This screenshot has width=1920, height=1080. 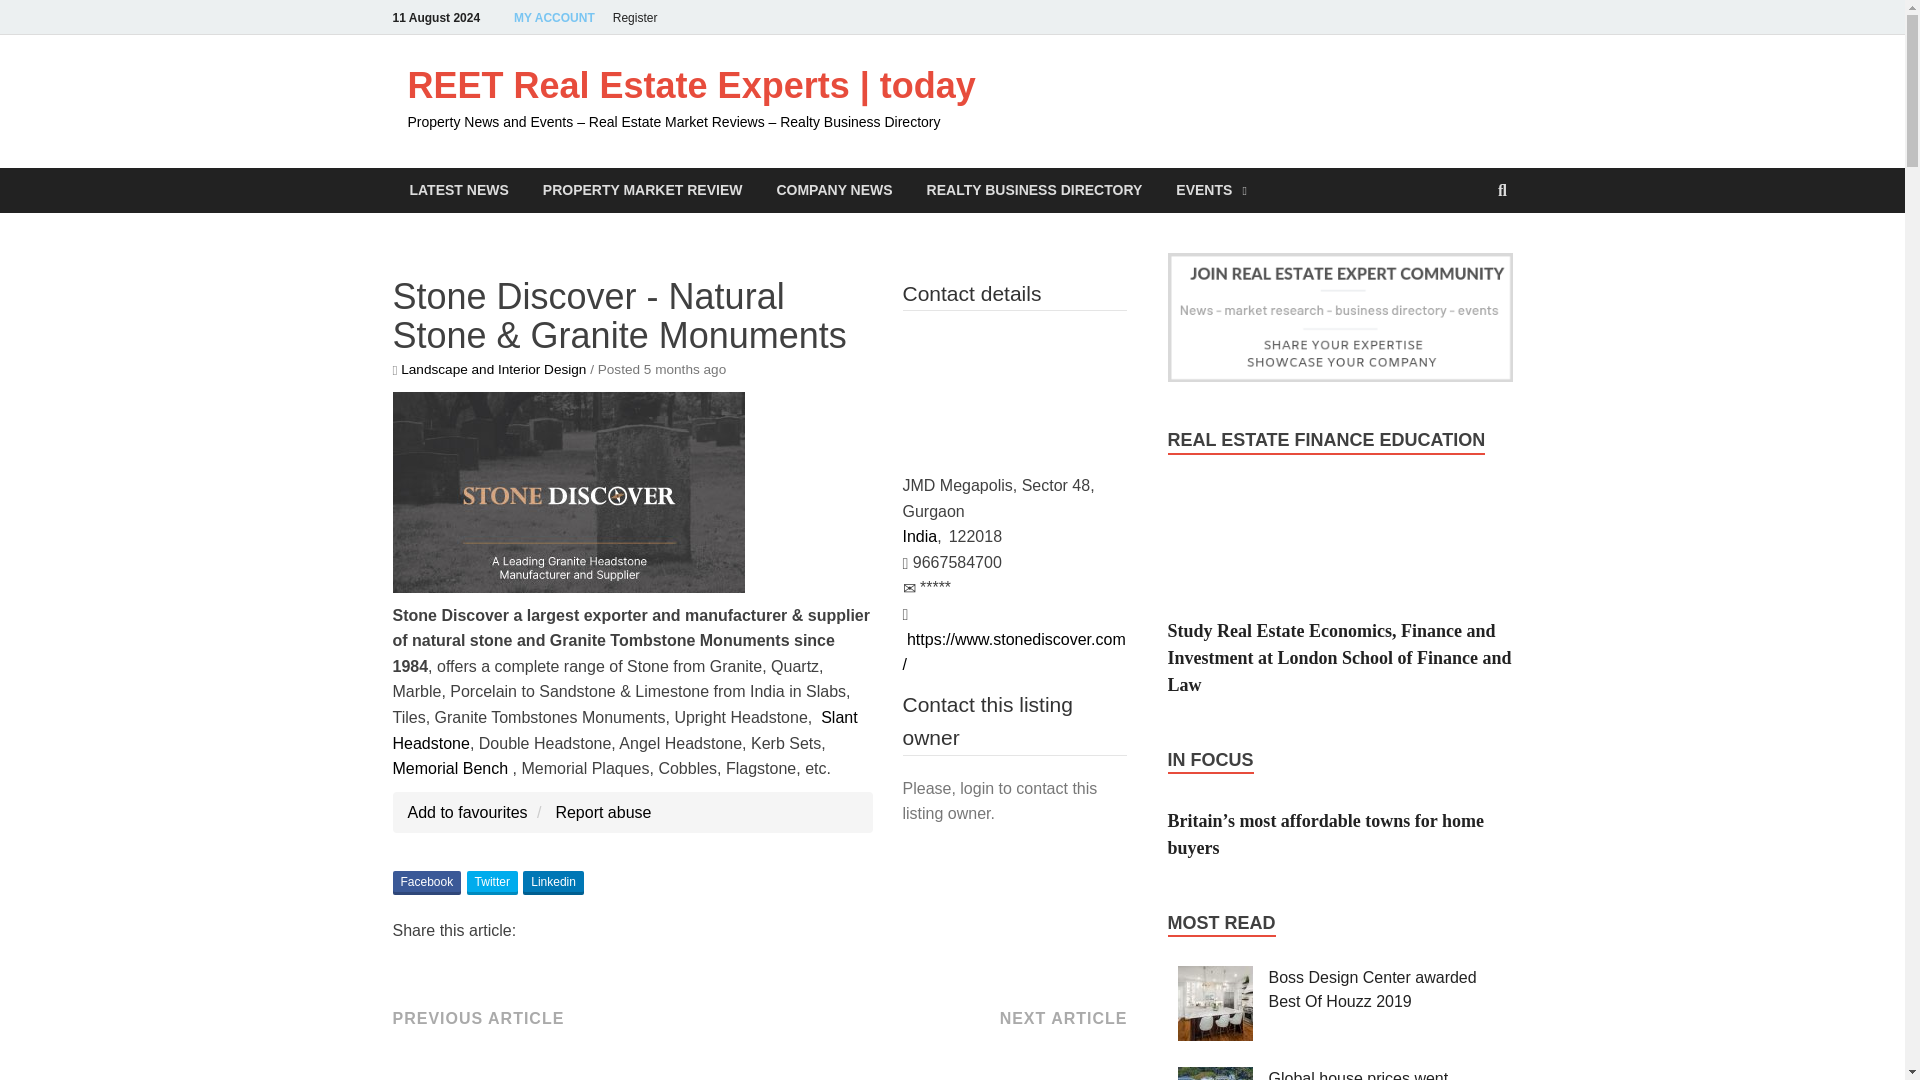 I want to click on Report abuse, so click(x=602, y=812).